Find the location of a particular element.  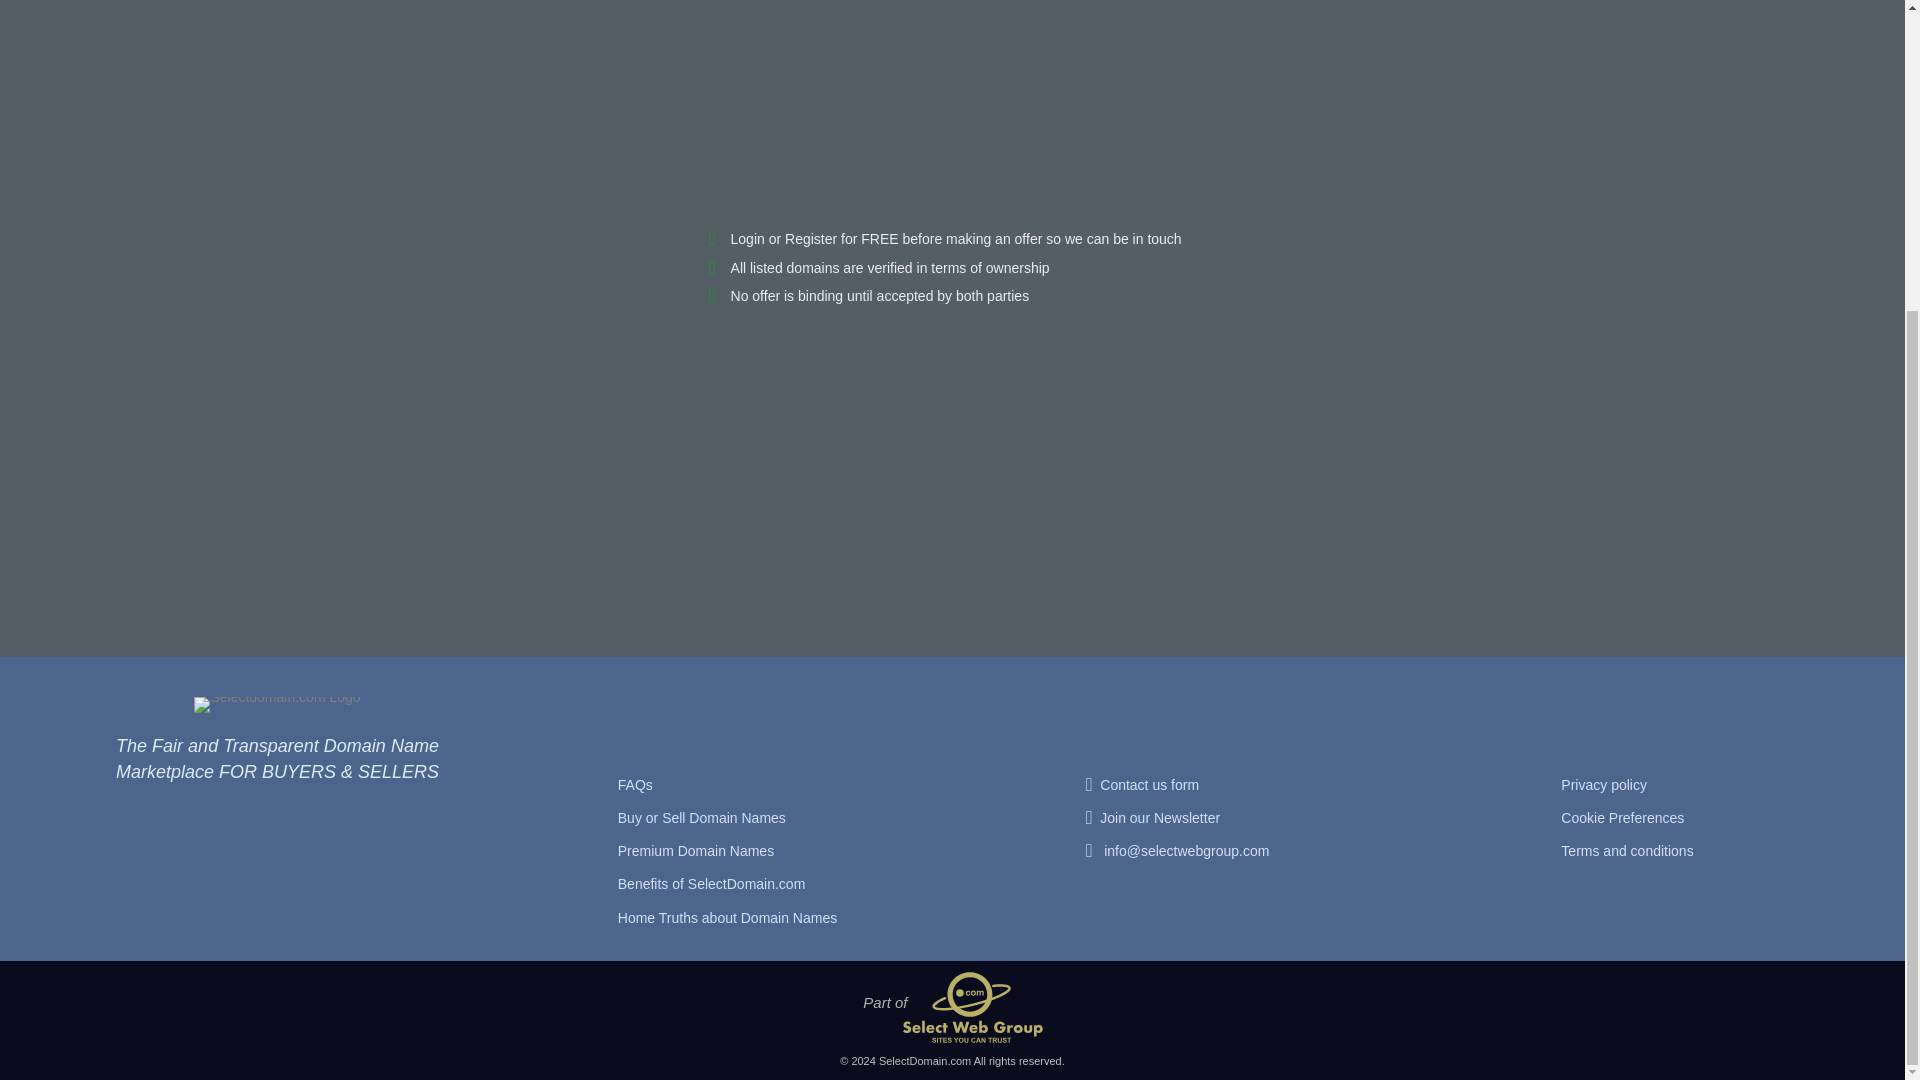

Premium Domain Names is located at coordinates (696, 852).